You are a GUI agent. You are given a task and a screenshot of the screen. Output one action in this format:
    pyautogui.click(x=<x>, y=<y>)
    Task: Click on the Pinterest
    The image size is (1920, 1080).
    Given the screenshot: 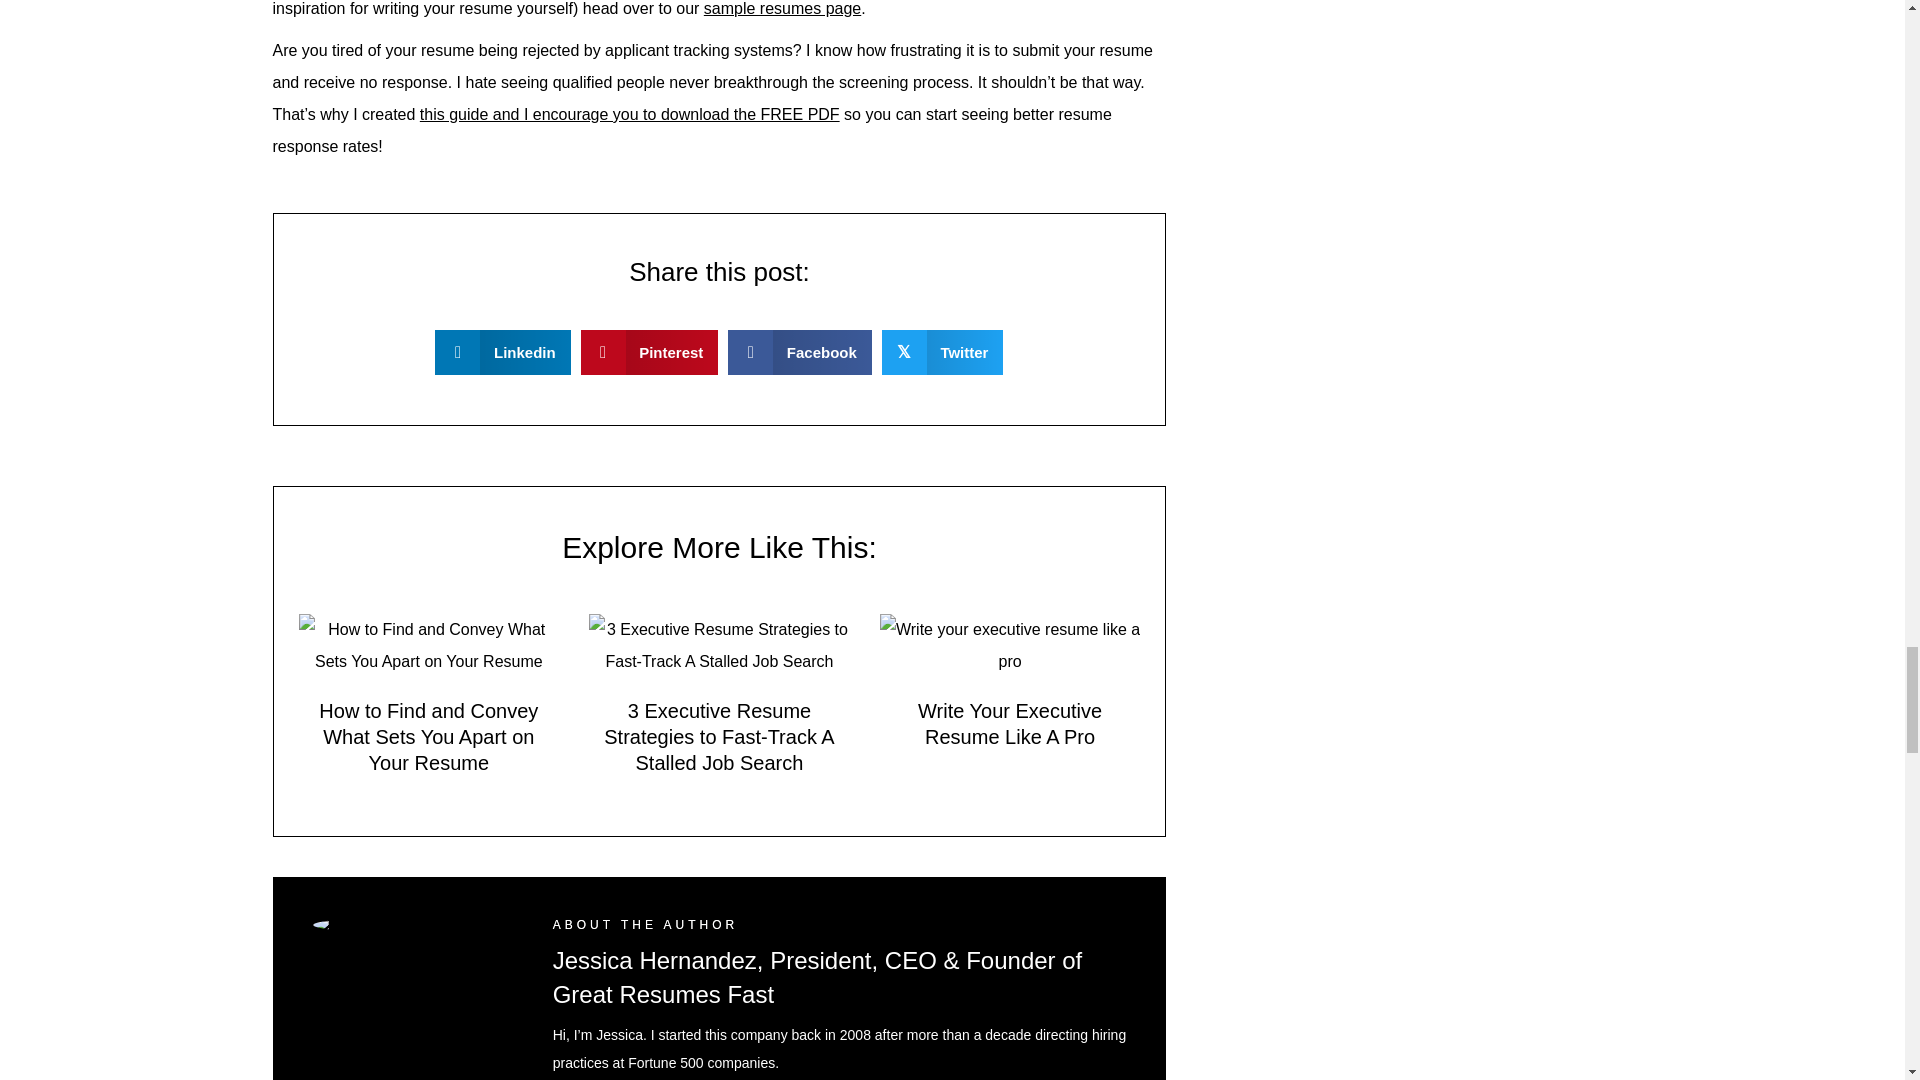 What is the action you would take?
    pyautogui.click(x=650, y=352)
    